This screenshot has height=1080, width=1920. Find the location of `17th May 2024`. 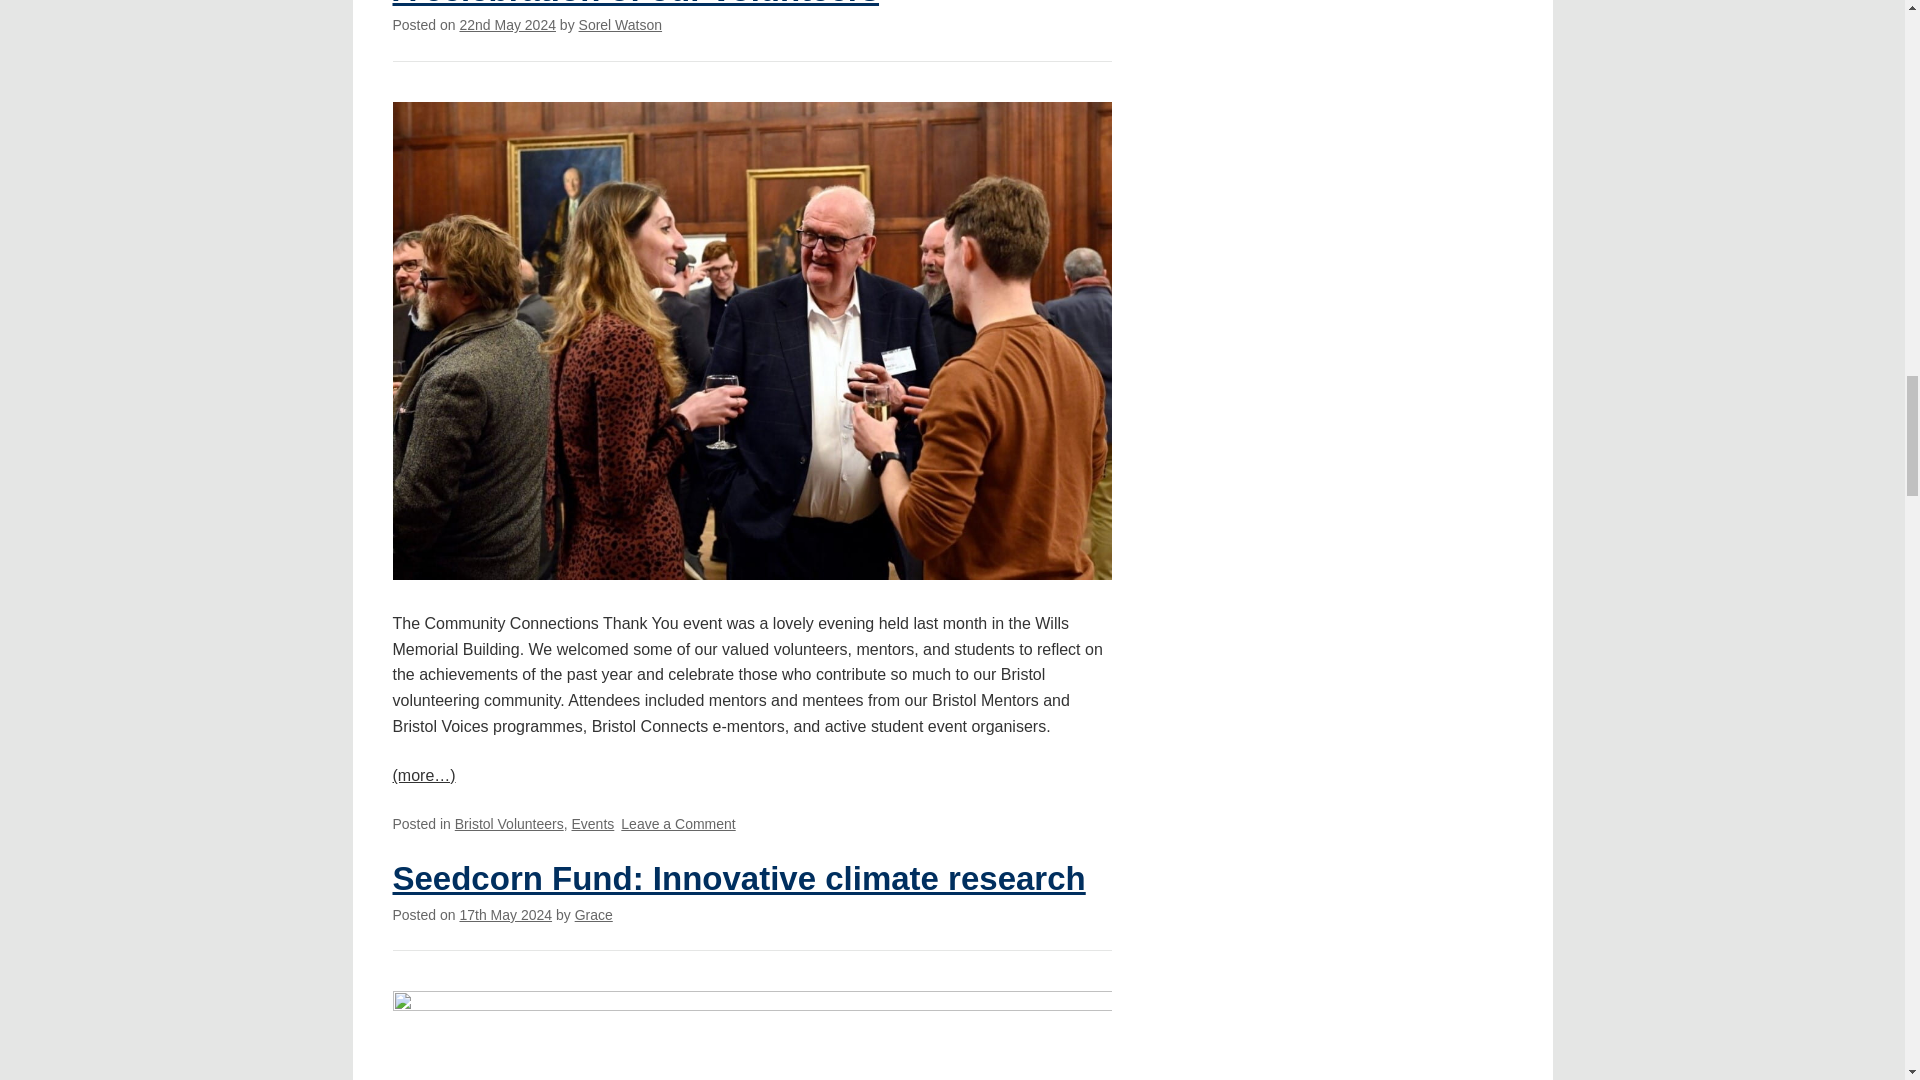

17th May 2024 is located at coordinates (507, 25).